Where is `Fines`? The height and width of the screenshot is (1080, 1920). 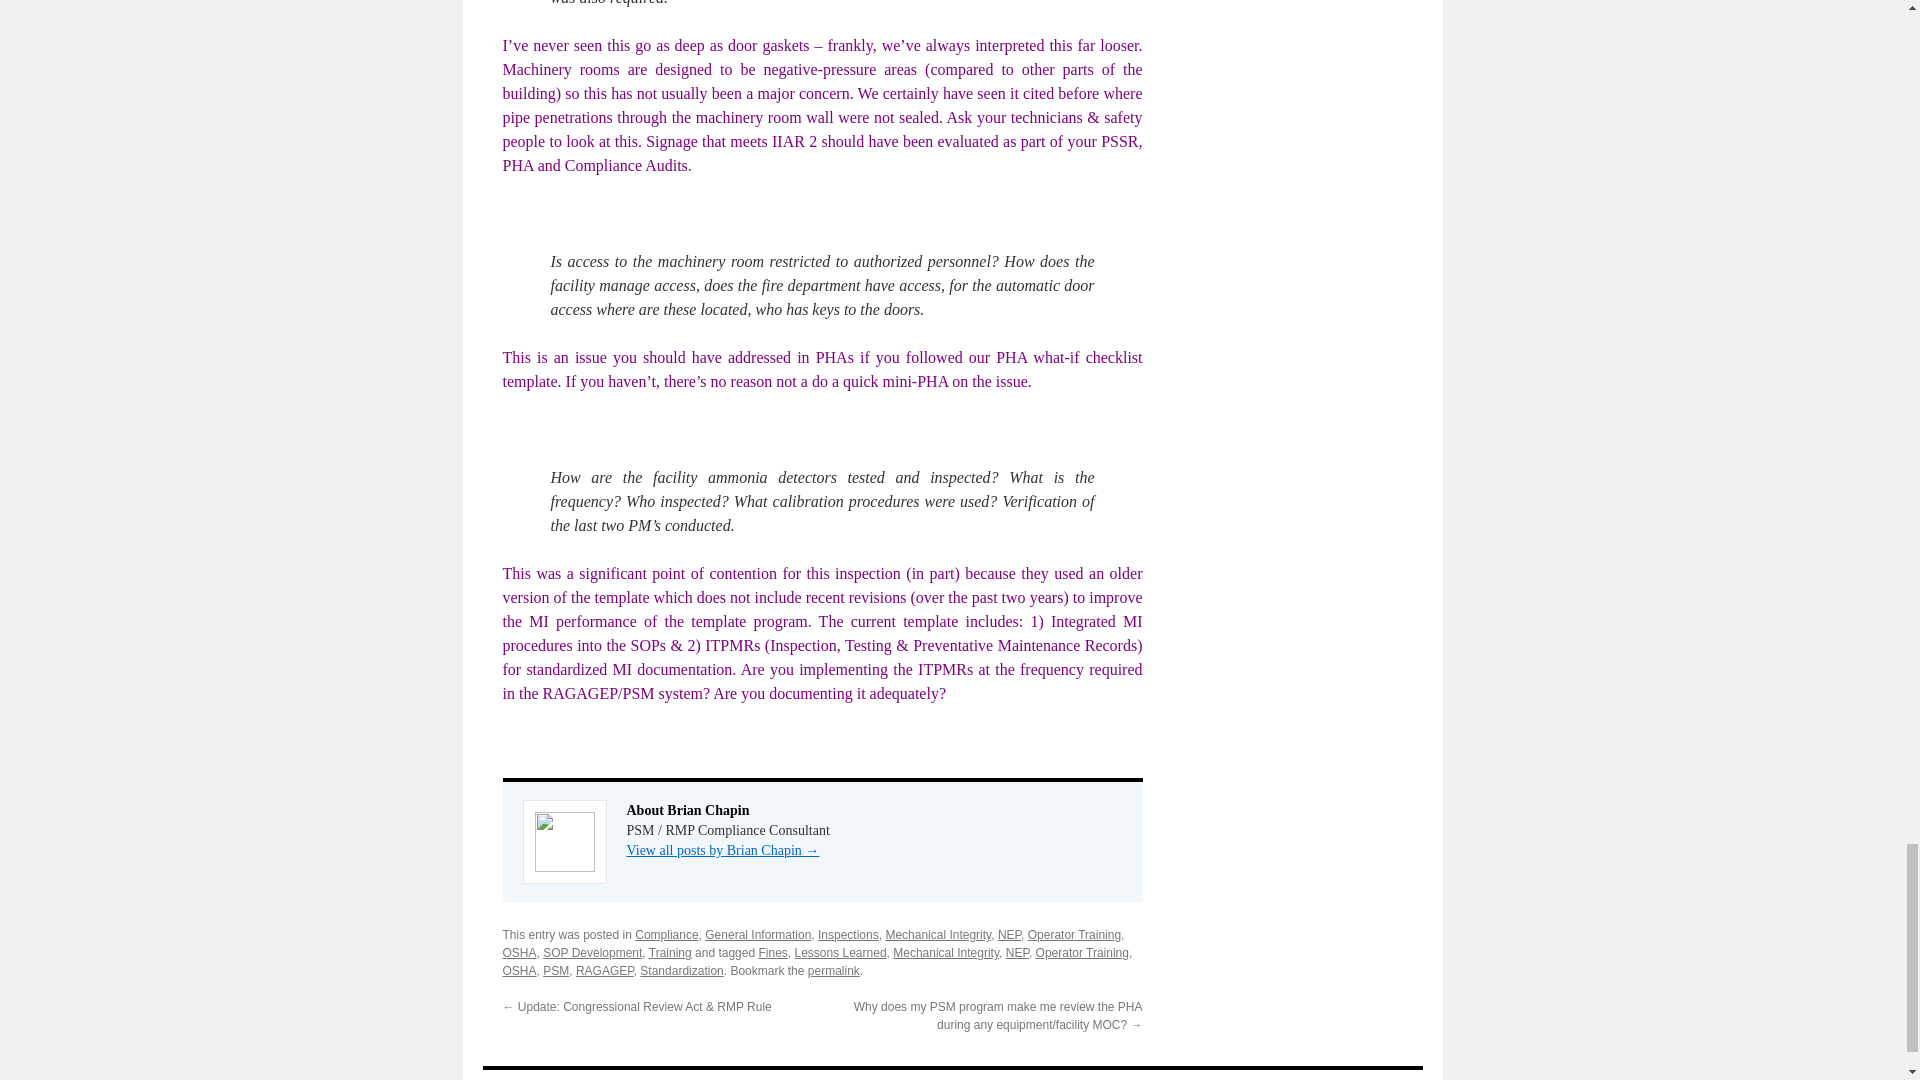 Fines is located at coordinates (772, 953).